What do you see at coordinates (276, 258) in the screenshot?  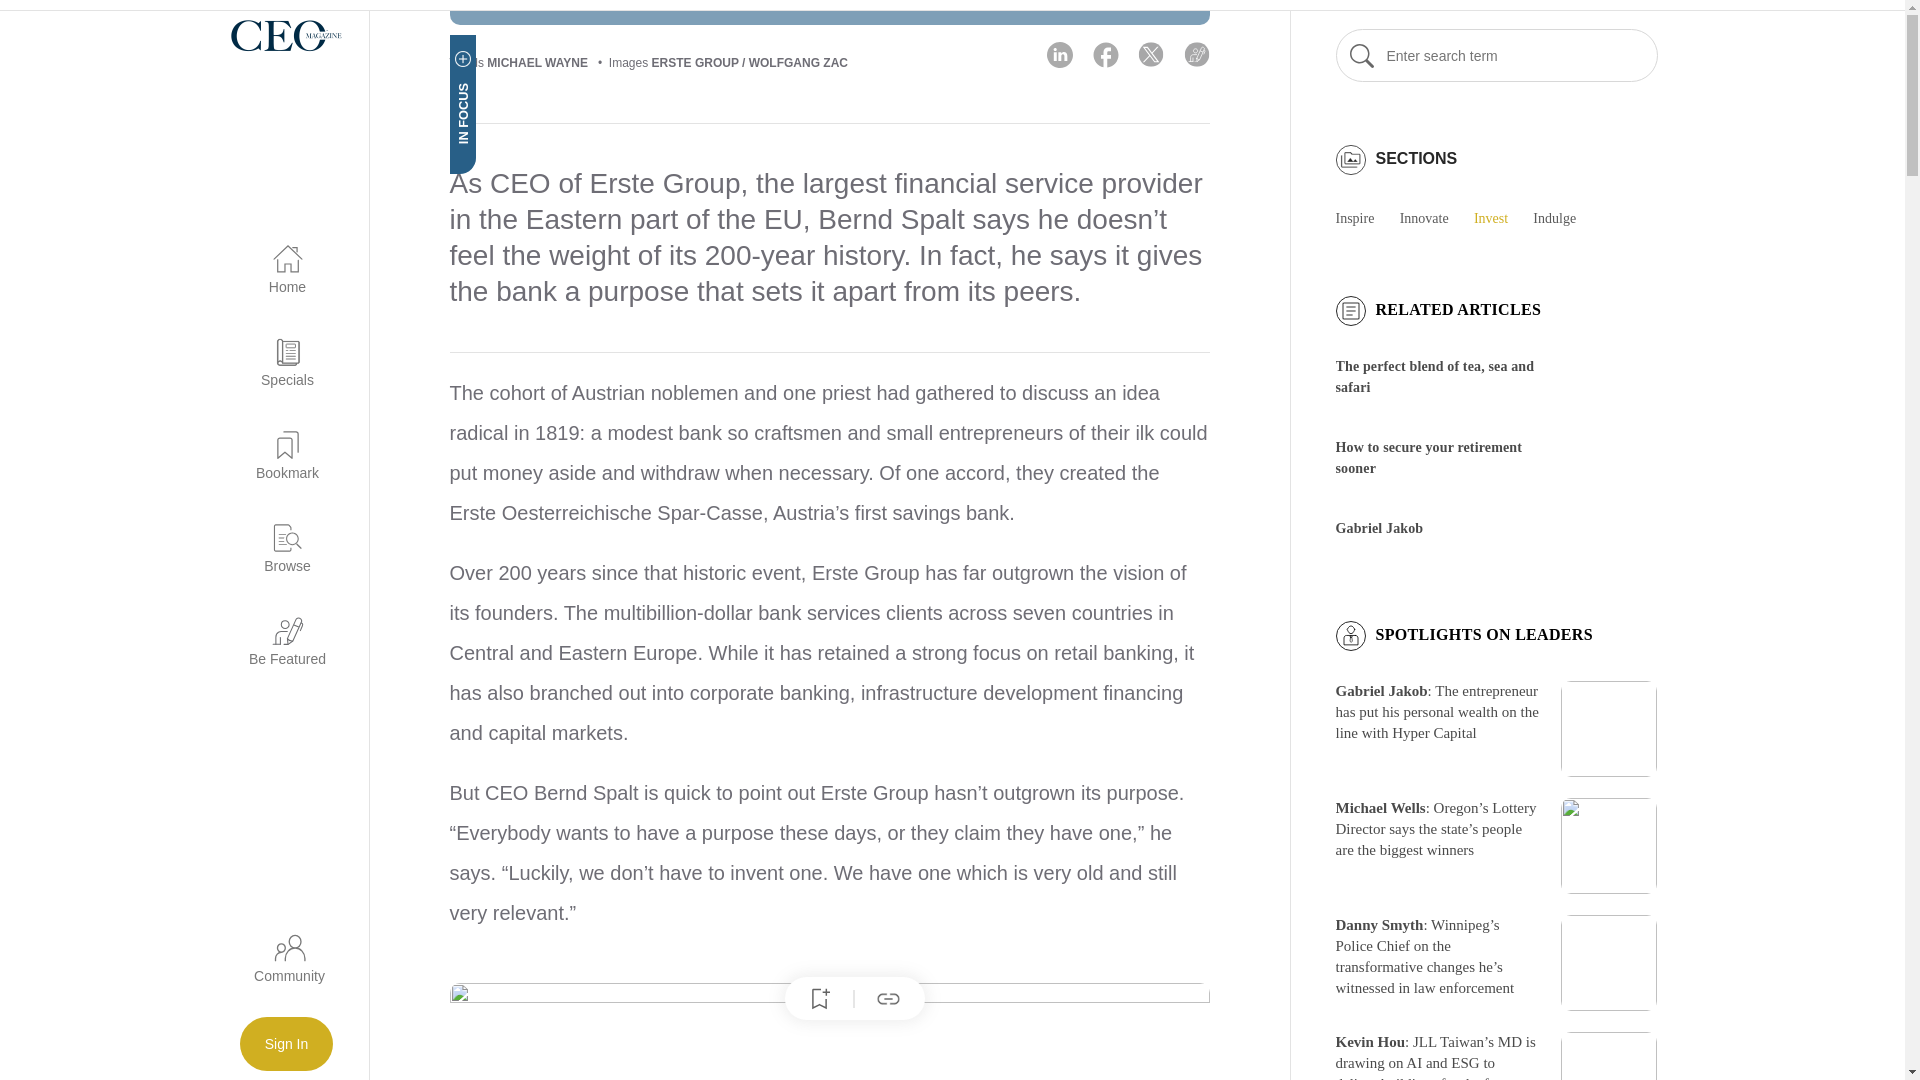 I see `Home` at bounding box center [276, 258].